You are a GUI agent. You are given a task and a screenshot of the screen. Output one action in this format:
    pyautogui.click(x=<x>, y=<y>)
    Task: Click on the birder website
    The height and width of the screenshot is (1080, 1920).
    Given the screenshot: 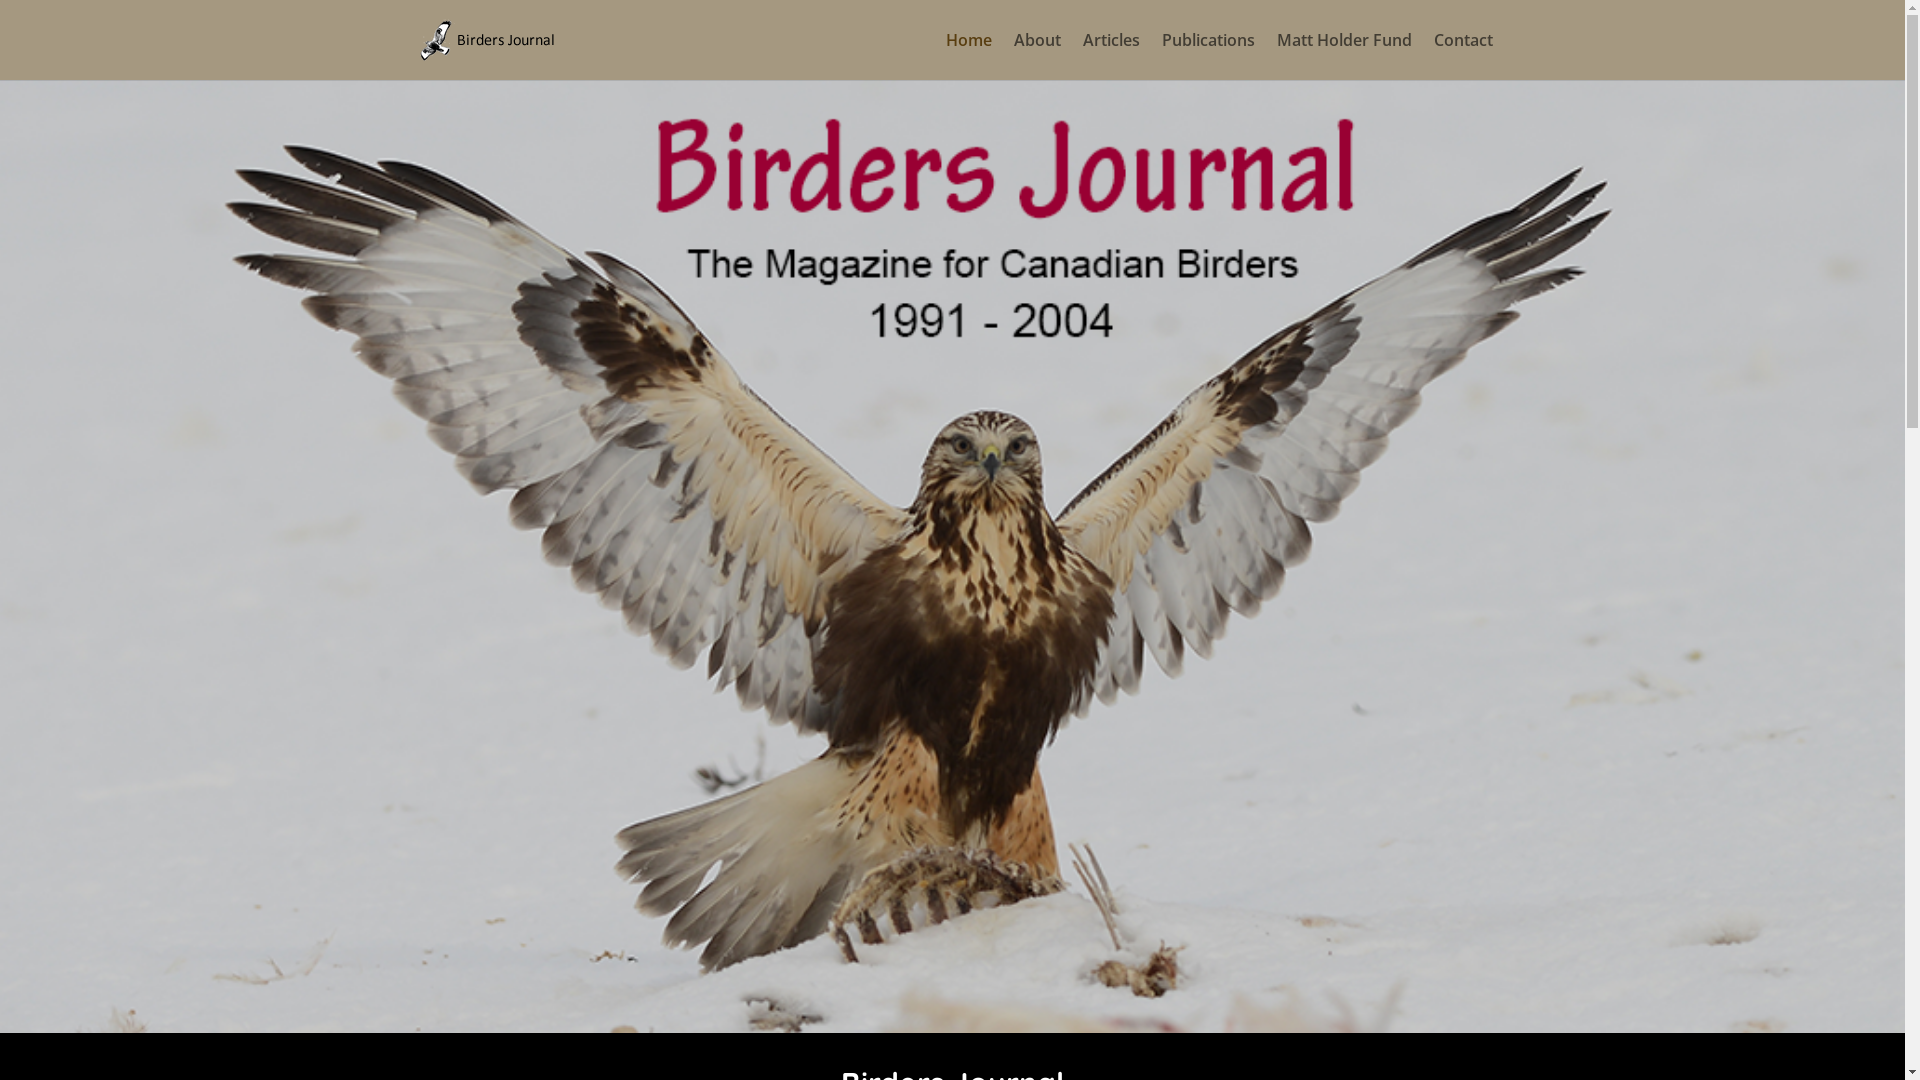 What is the action you would take?
    pyautogui.click(x=952, y=556)
    